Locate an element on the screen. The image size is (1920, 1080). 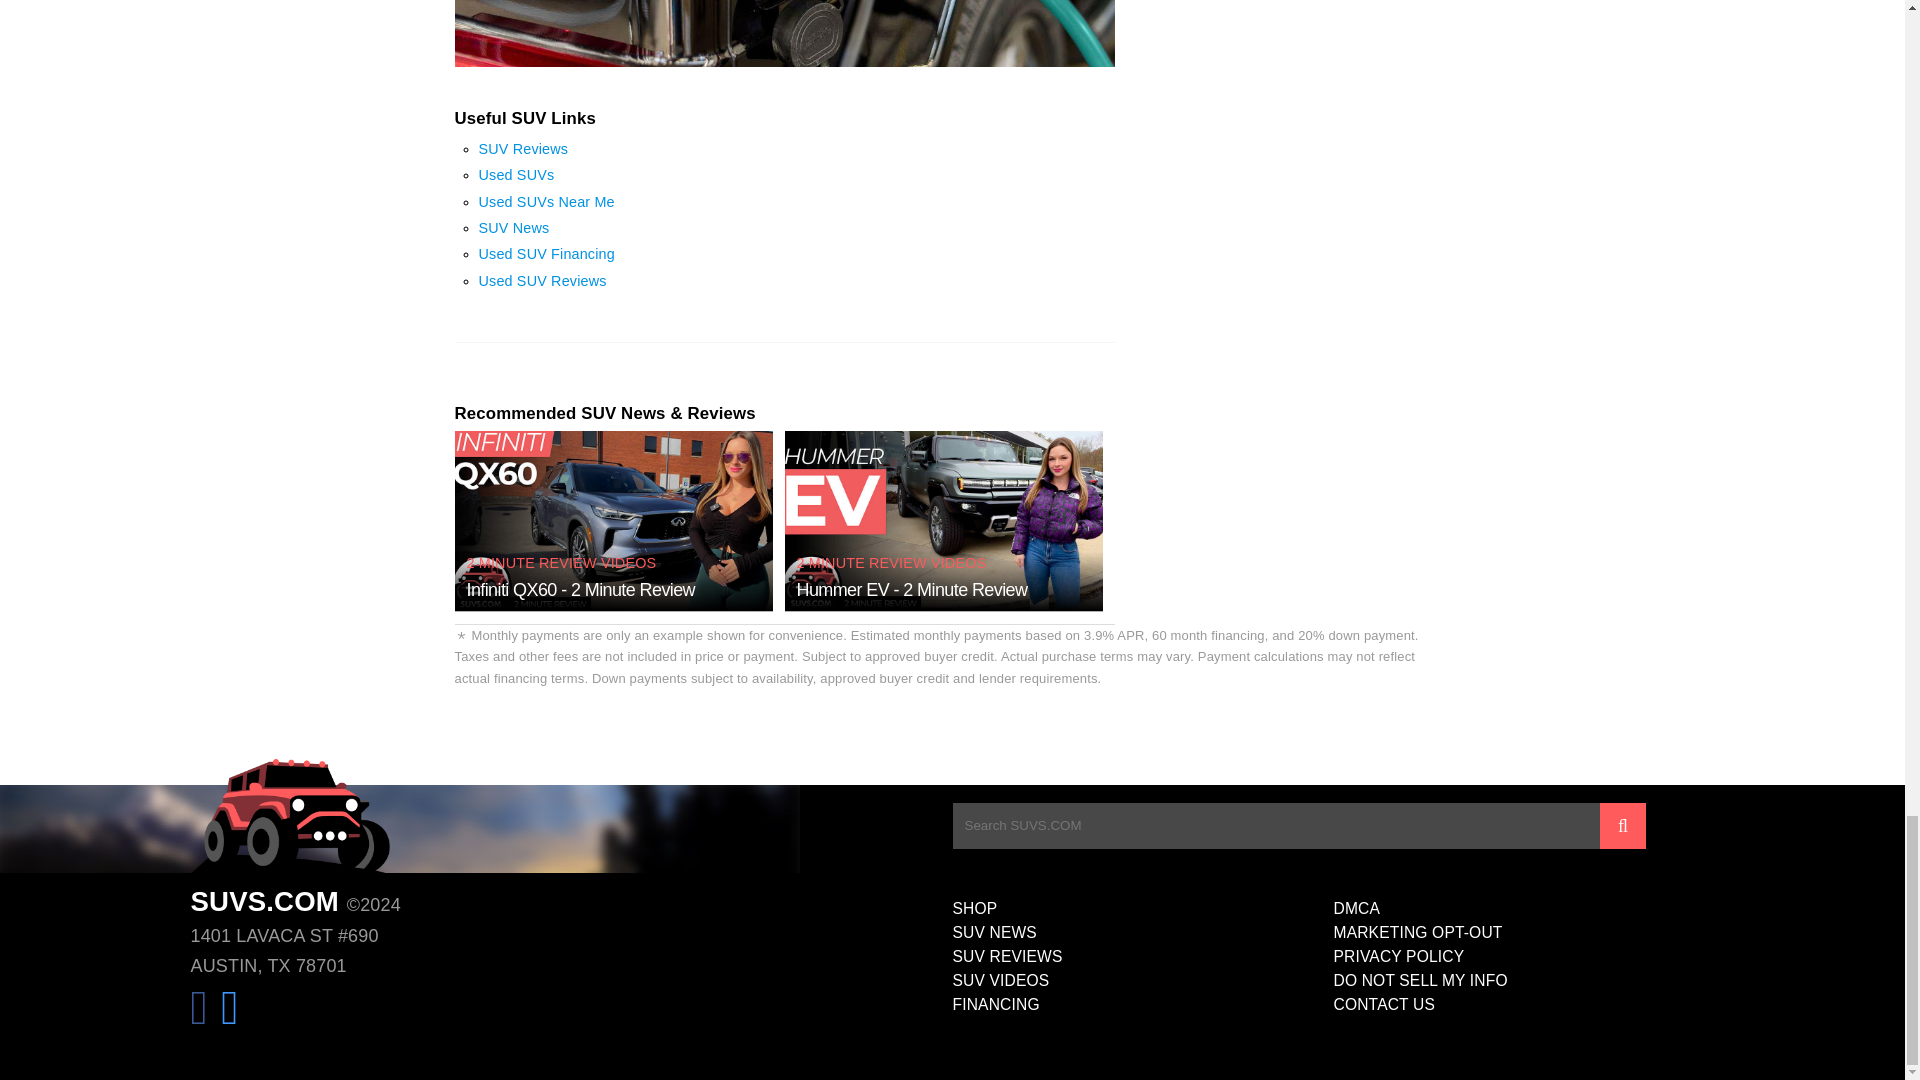
SUV REVIEWS is located at coordinates (1142, 956).